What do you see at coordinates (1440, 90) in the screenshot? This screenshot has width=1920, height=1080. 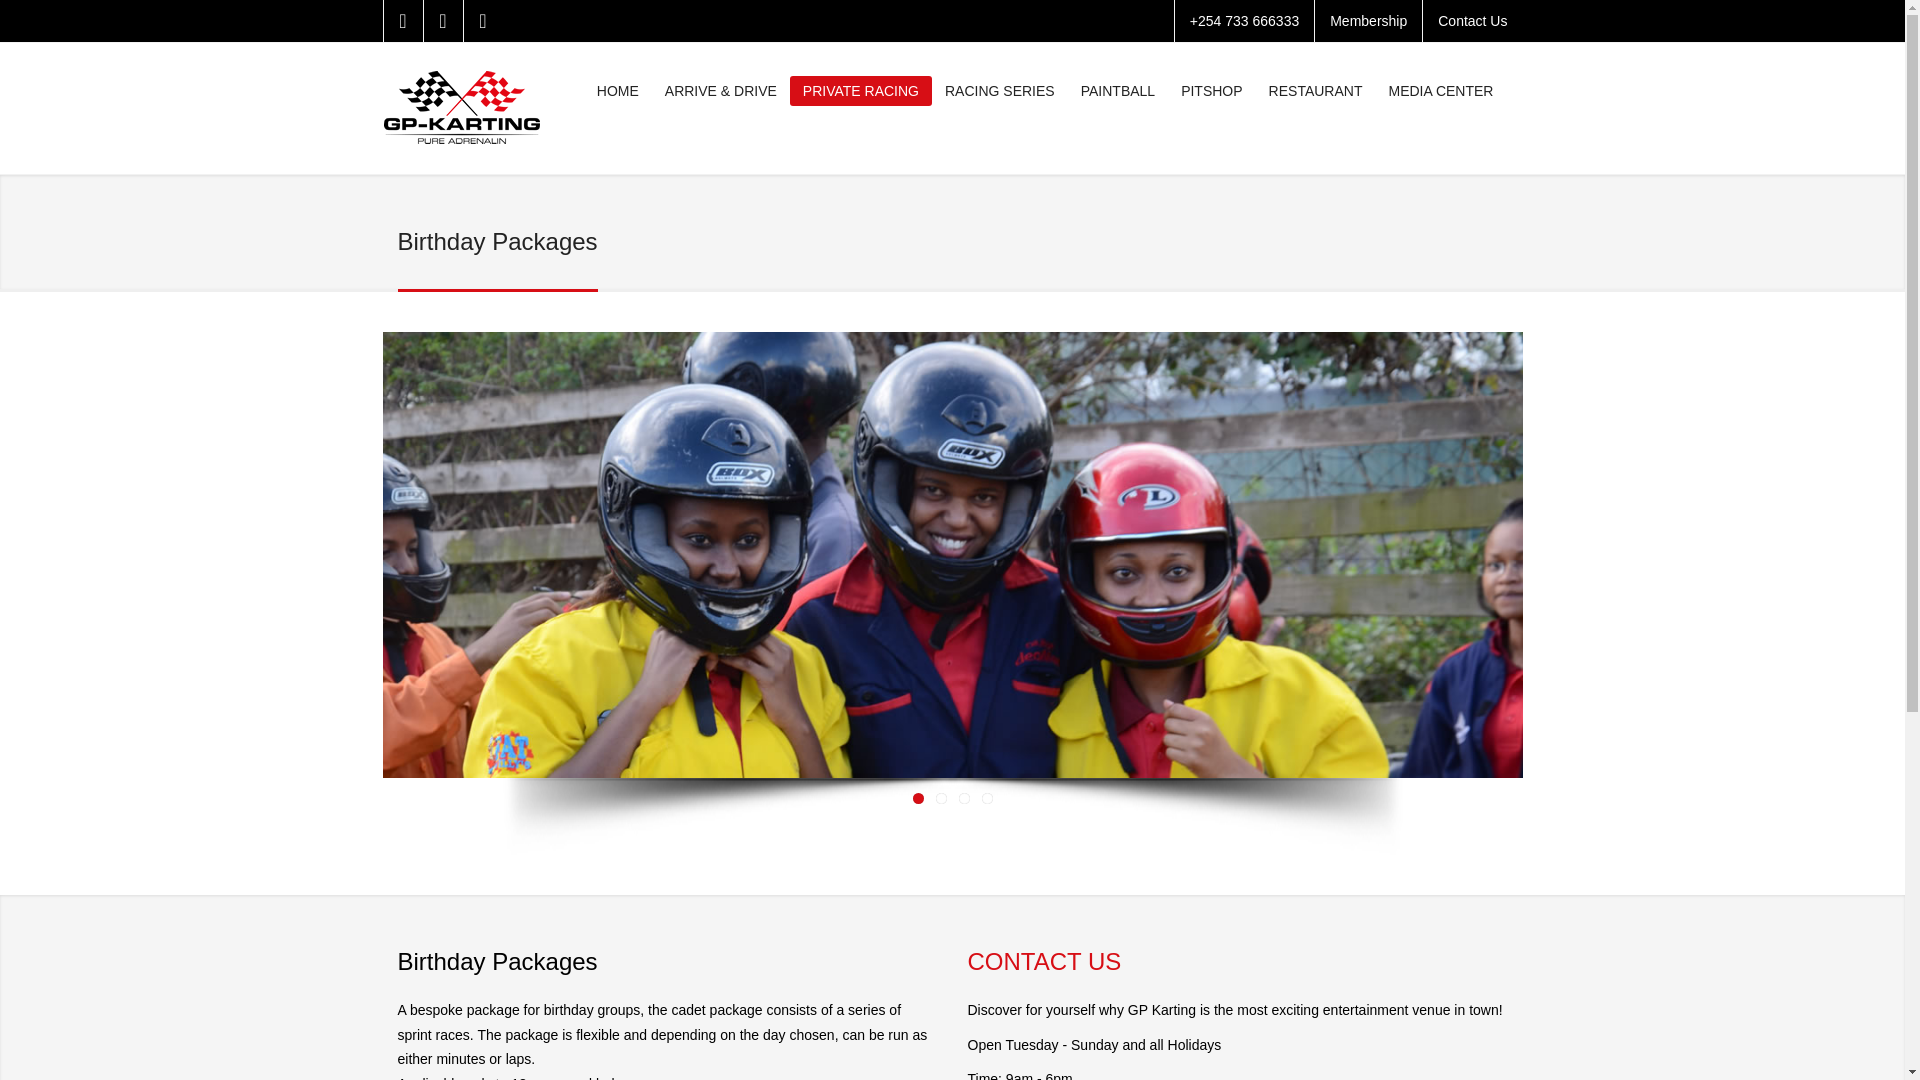 I see `MEDIA CENTER` at bounding box center [1440, 90].